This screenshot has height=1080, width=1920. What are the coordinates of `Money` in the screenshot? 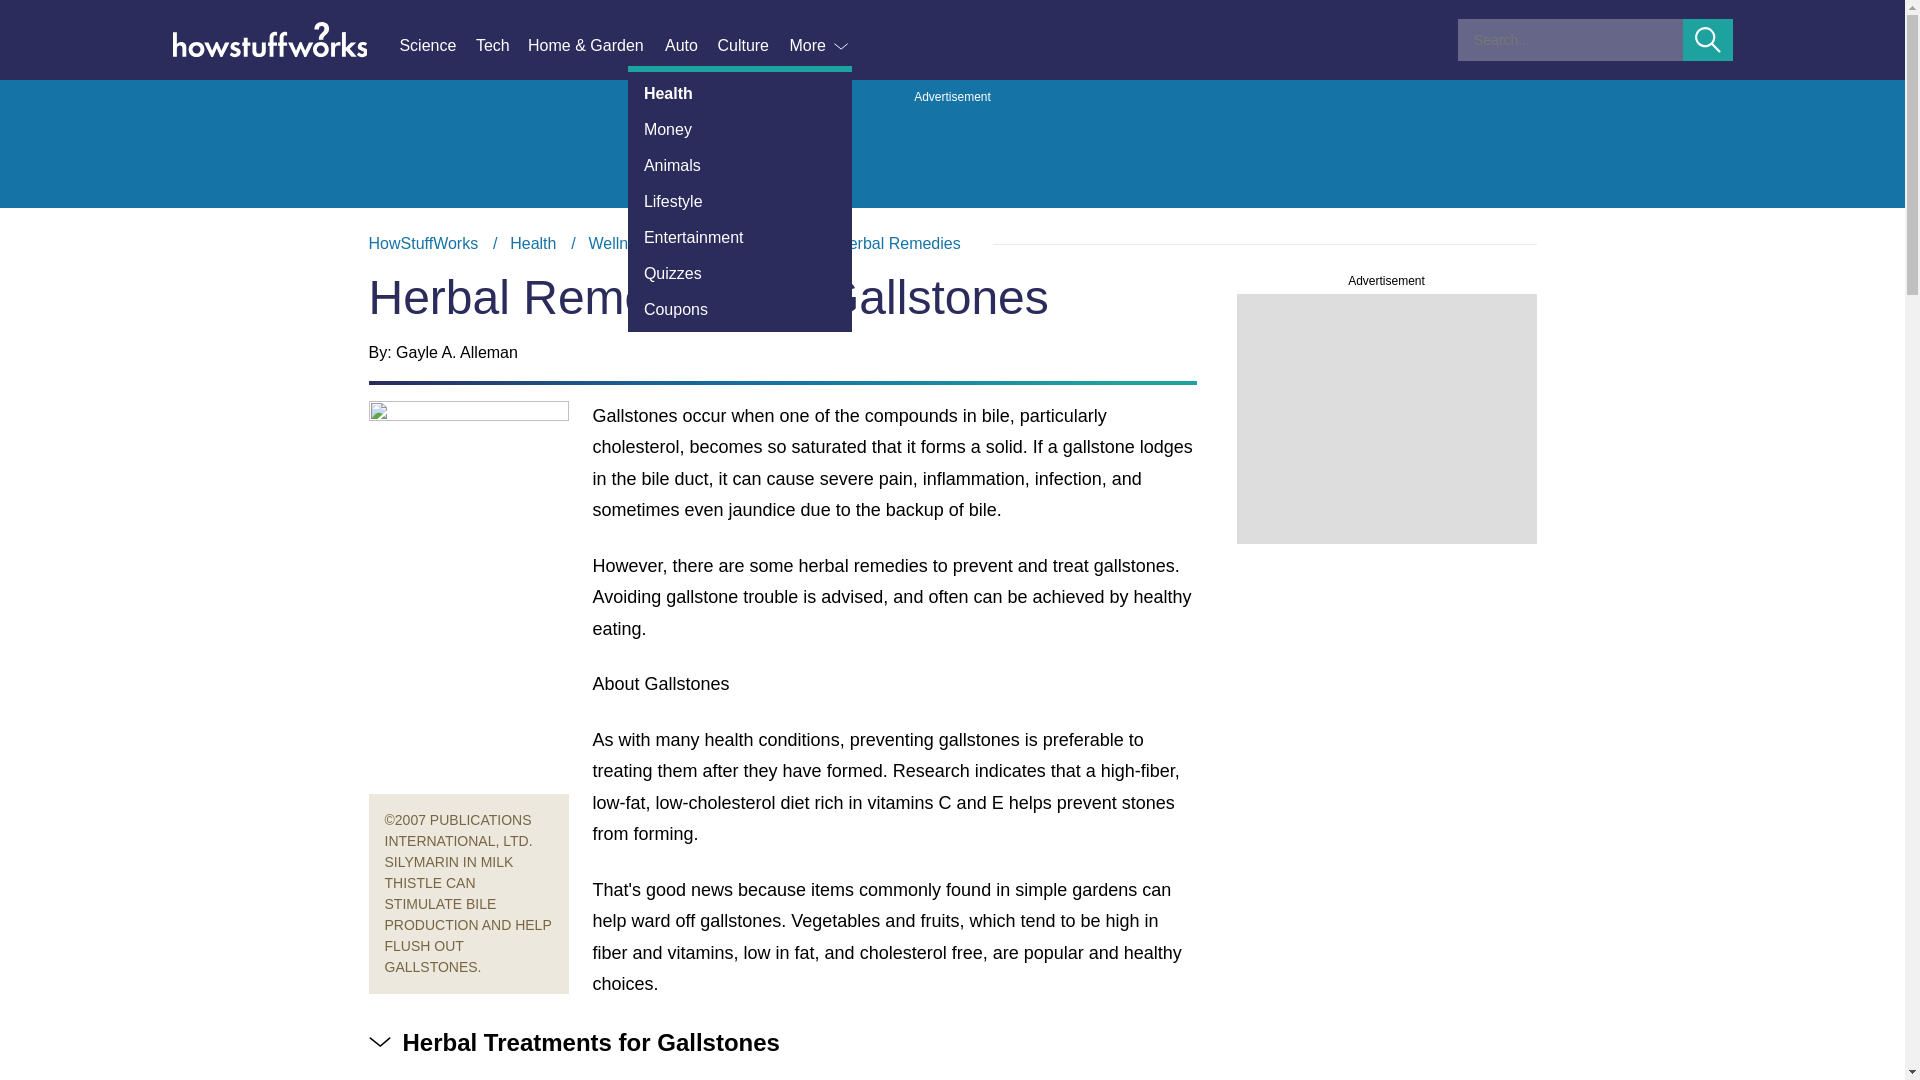 It's located at (740, 130).